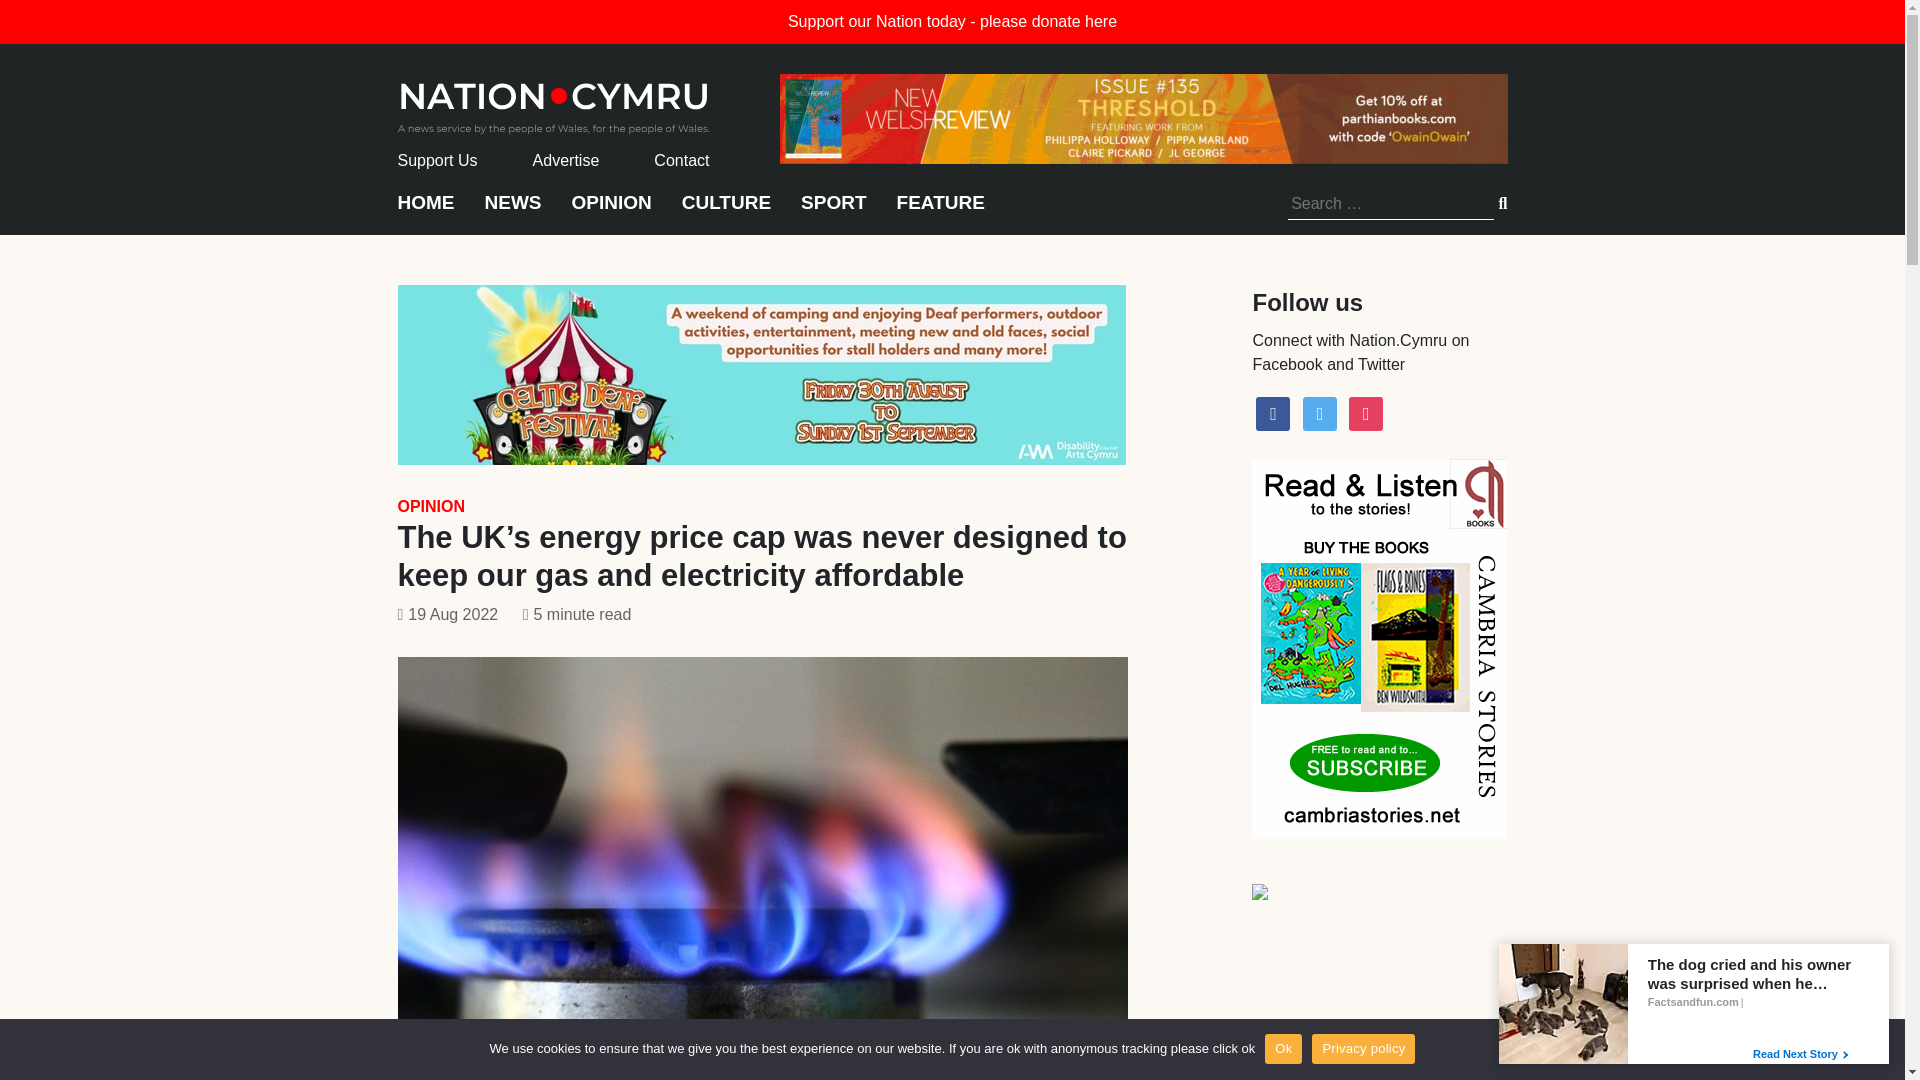  What do you see at coordinates (438, 160) in the screenshot?
I see `Support Us` at bounding box center [438, 160].